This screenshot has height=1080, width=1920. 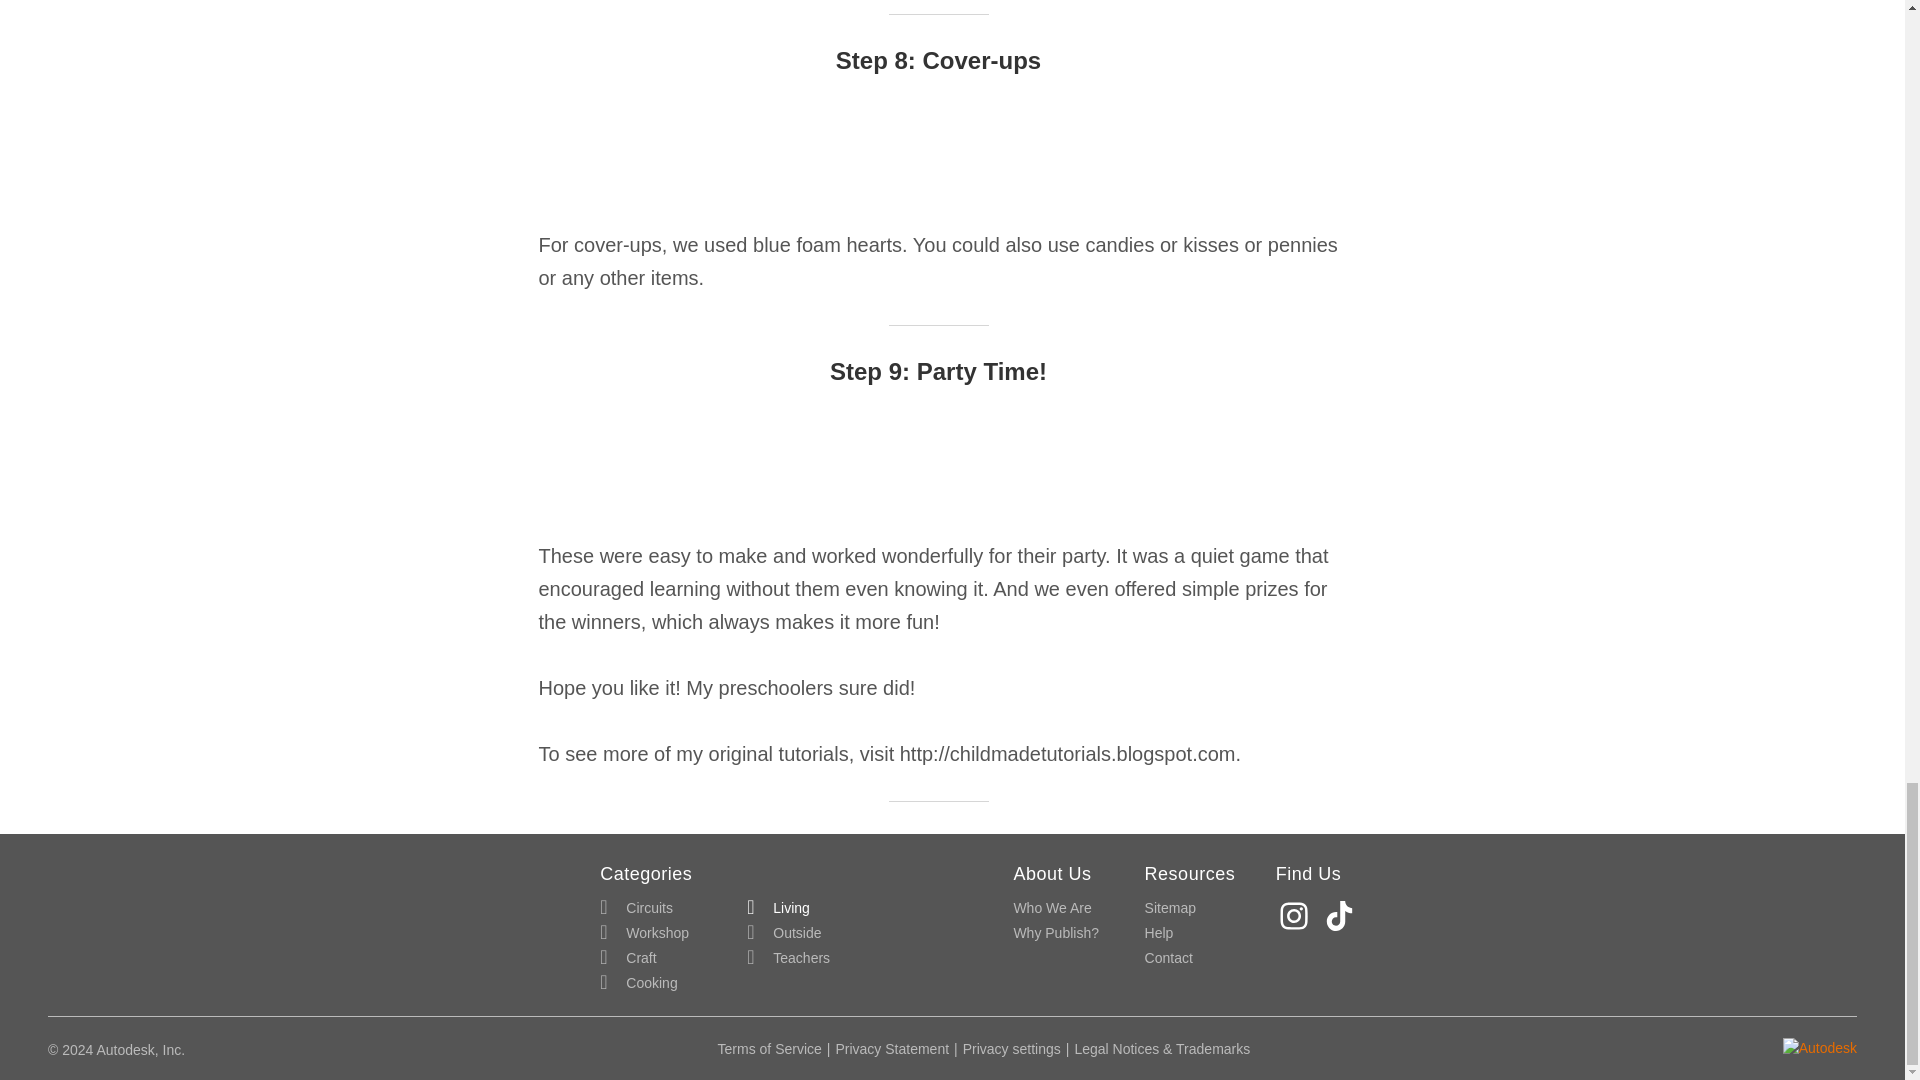 What do you see at coordinates (636, 908) in the screenshot?
I see `Circuits` at bounding box center [636, 908].